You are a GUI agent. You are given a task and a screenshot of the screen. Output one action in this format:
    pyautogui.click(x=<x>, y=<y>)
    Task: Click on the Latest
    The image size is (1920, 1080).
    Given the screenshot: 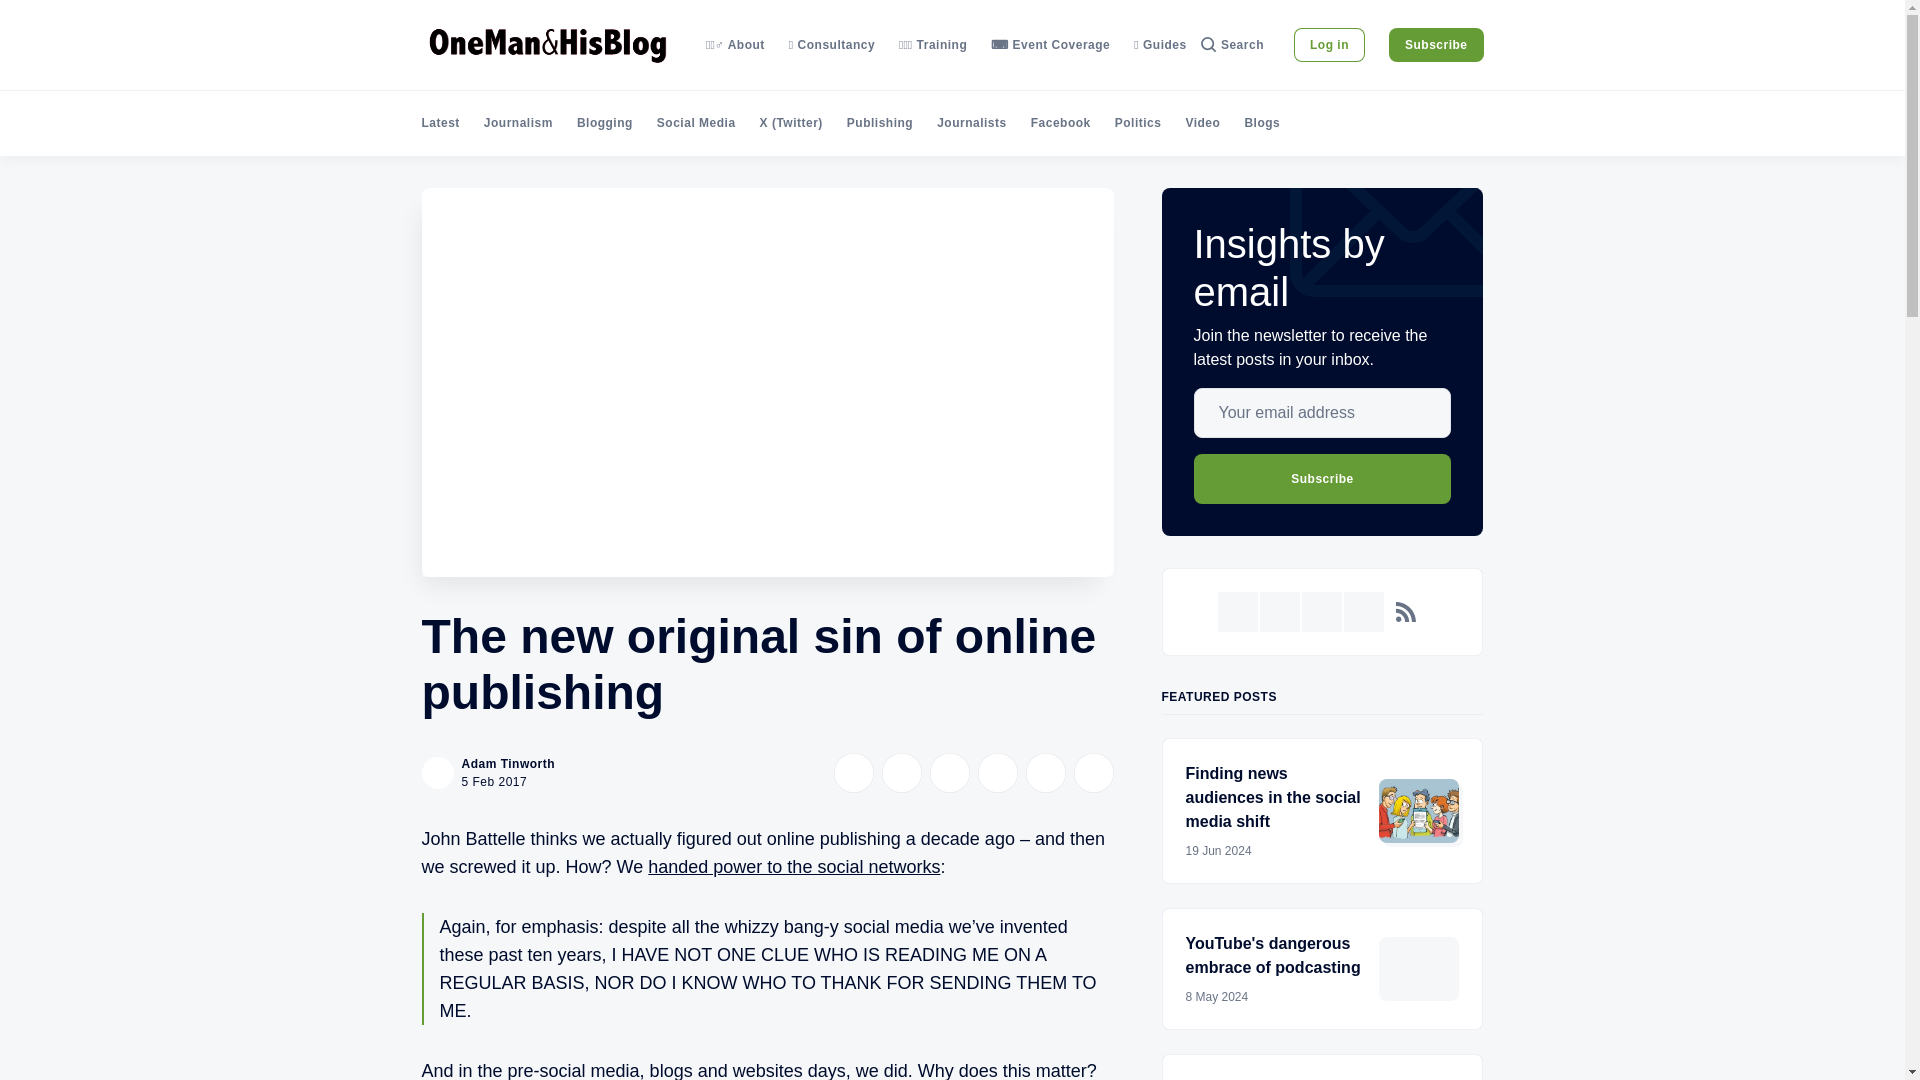 What is the action you would take?
    pyautogui.click(x=441, y=122)
    